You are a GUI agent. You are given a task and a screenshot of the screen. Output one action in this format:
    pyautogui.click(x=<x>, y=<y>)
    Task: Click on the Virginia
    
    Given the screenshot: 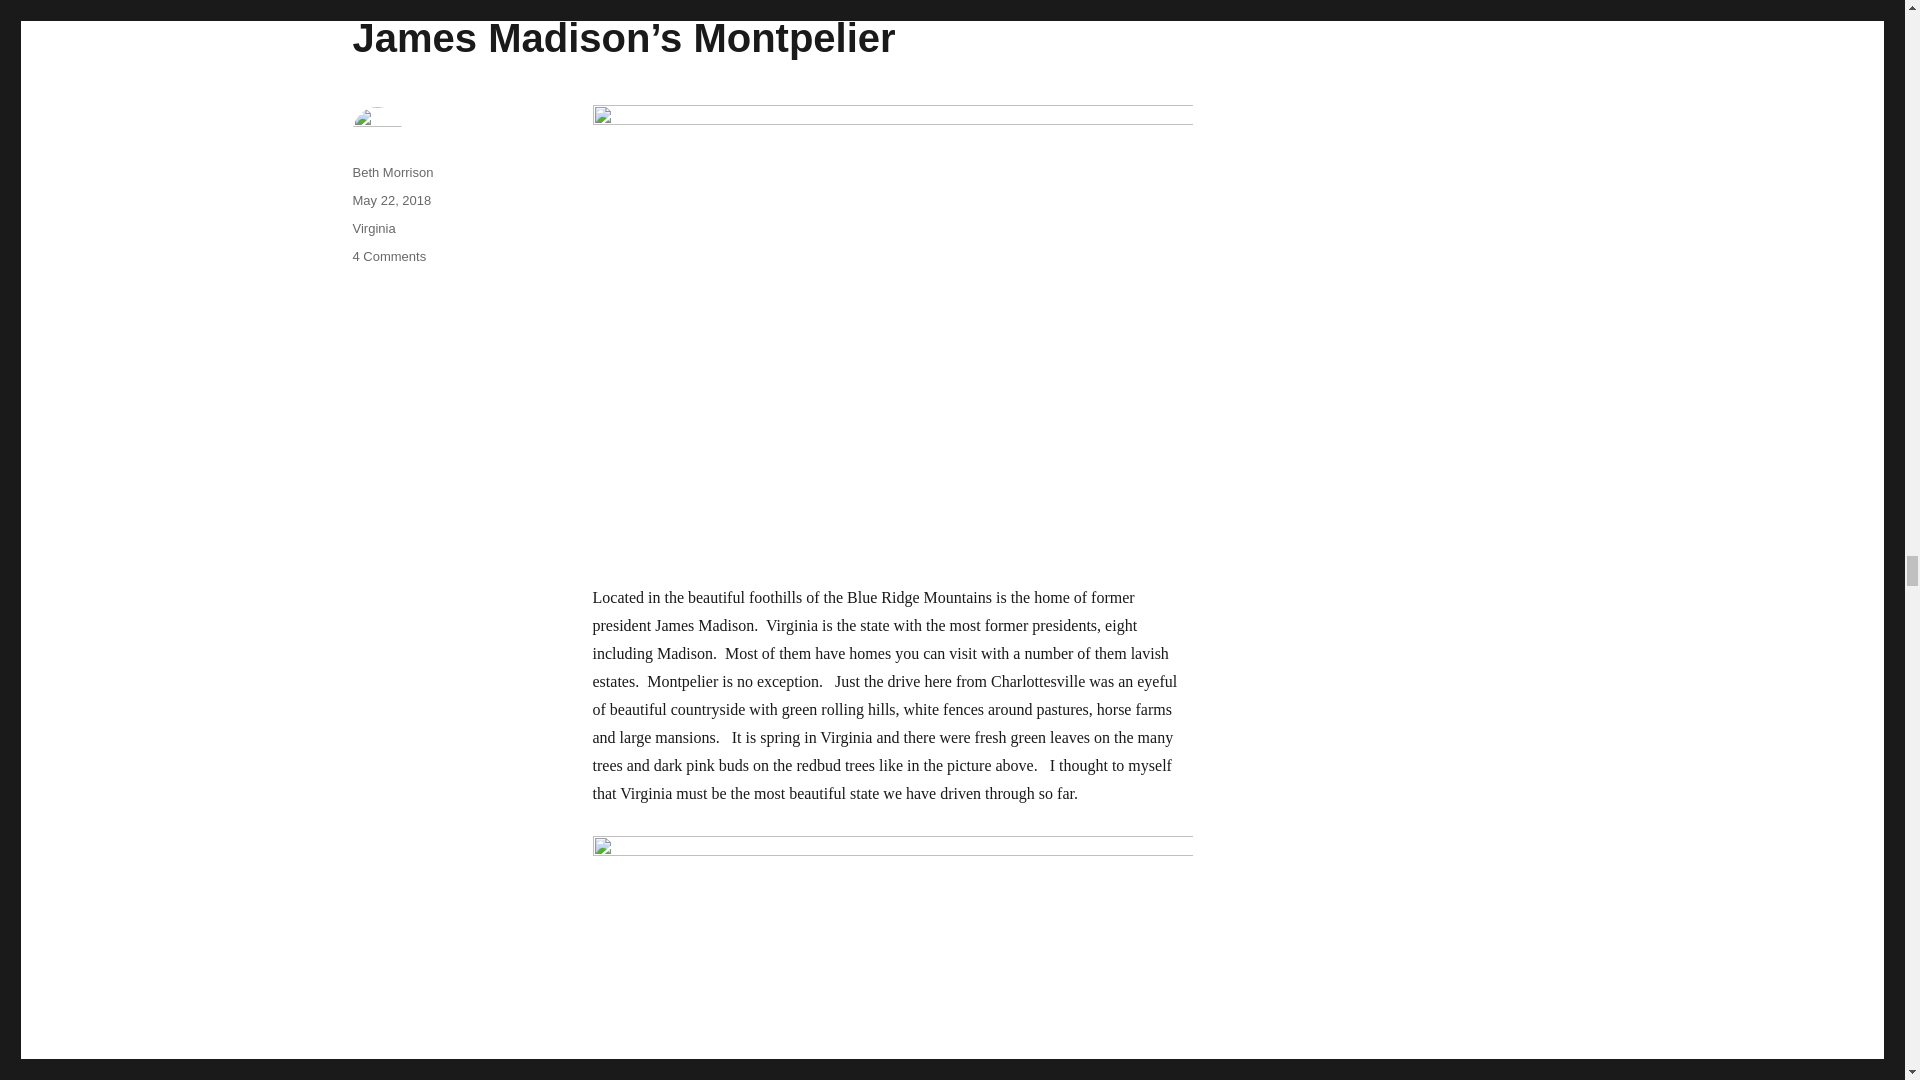 What is the action you would take?
    pyautogui.click(x=373, y=228)
    